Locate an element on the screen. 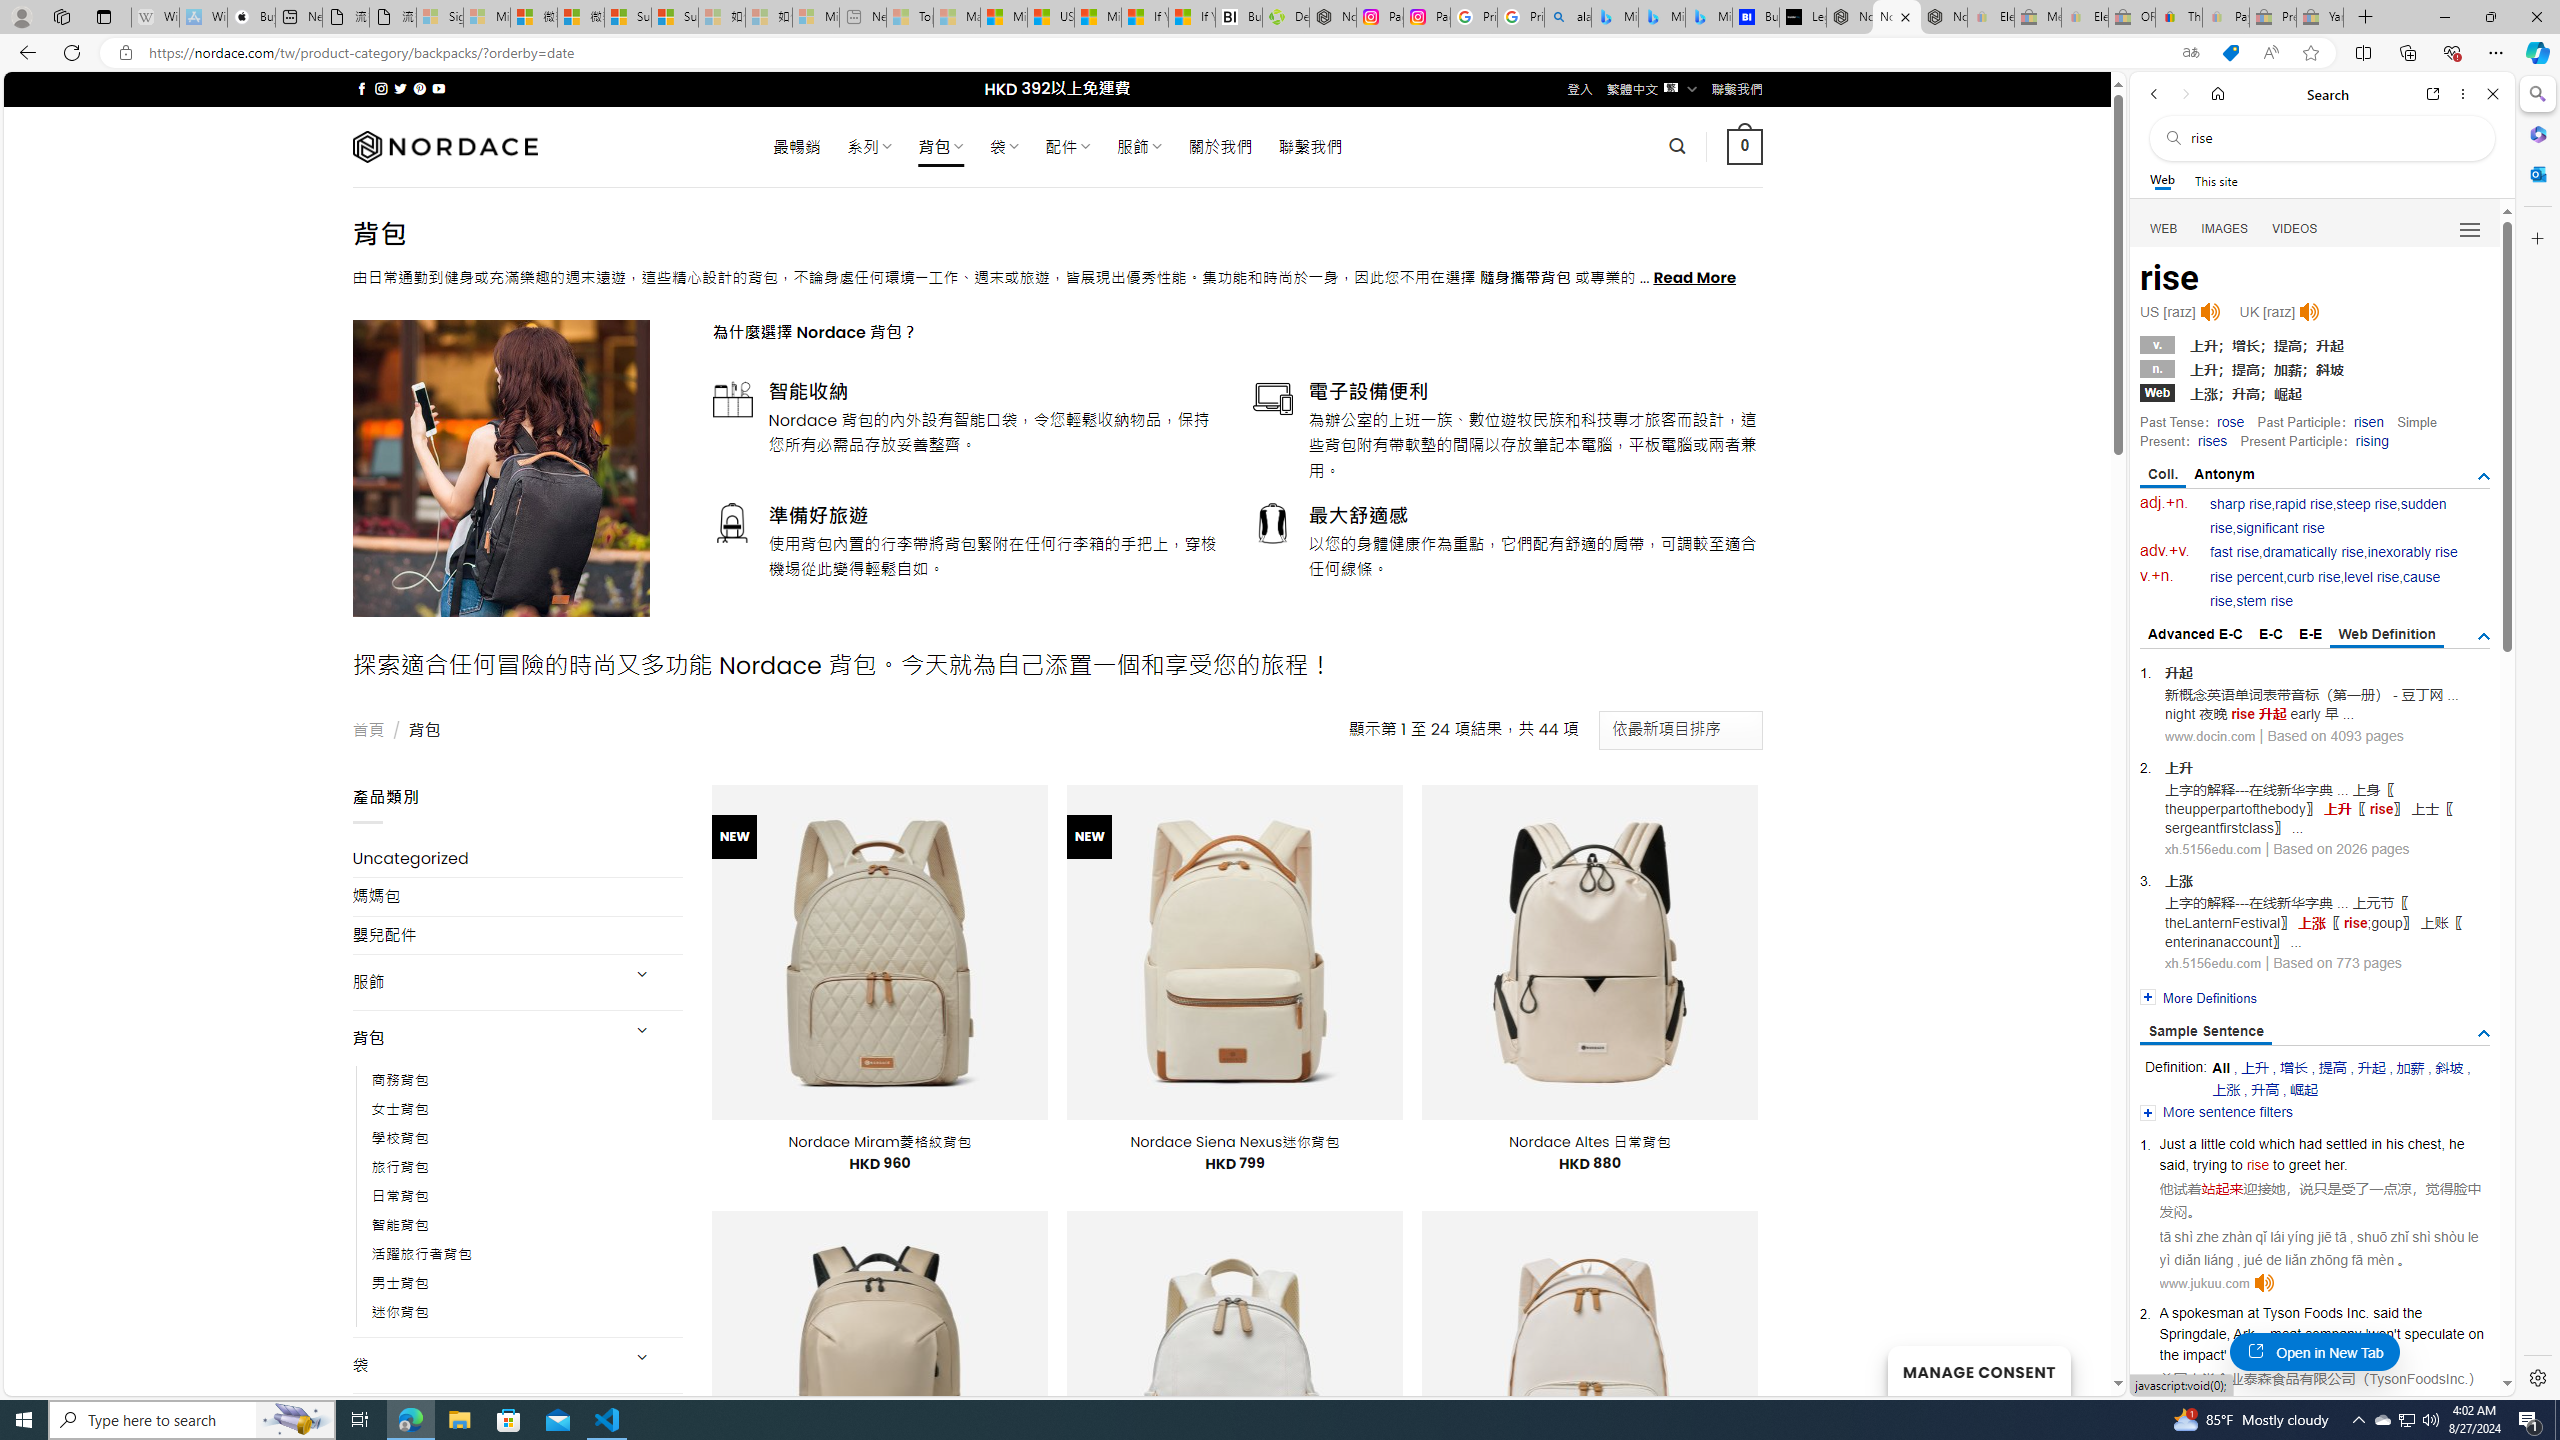 The image size is (2560, 1440). Follow on Pinterest is located at coordinates (418, 88).